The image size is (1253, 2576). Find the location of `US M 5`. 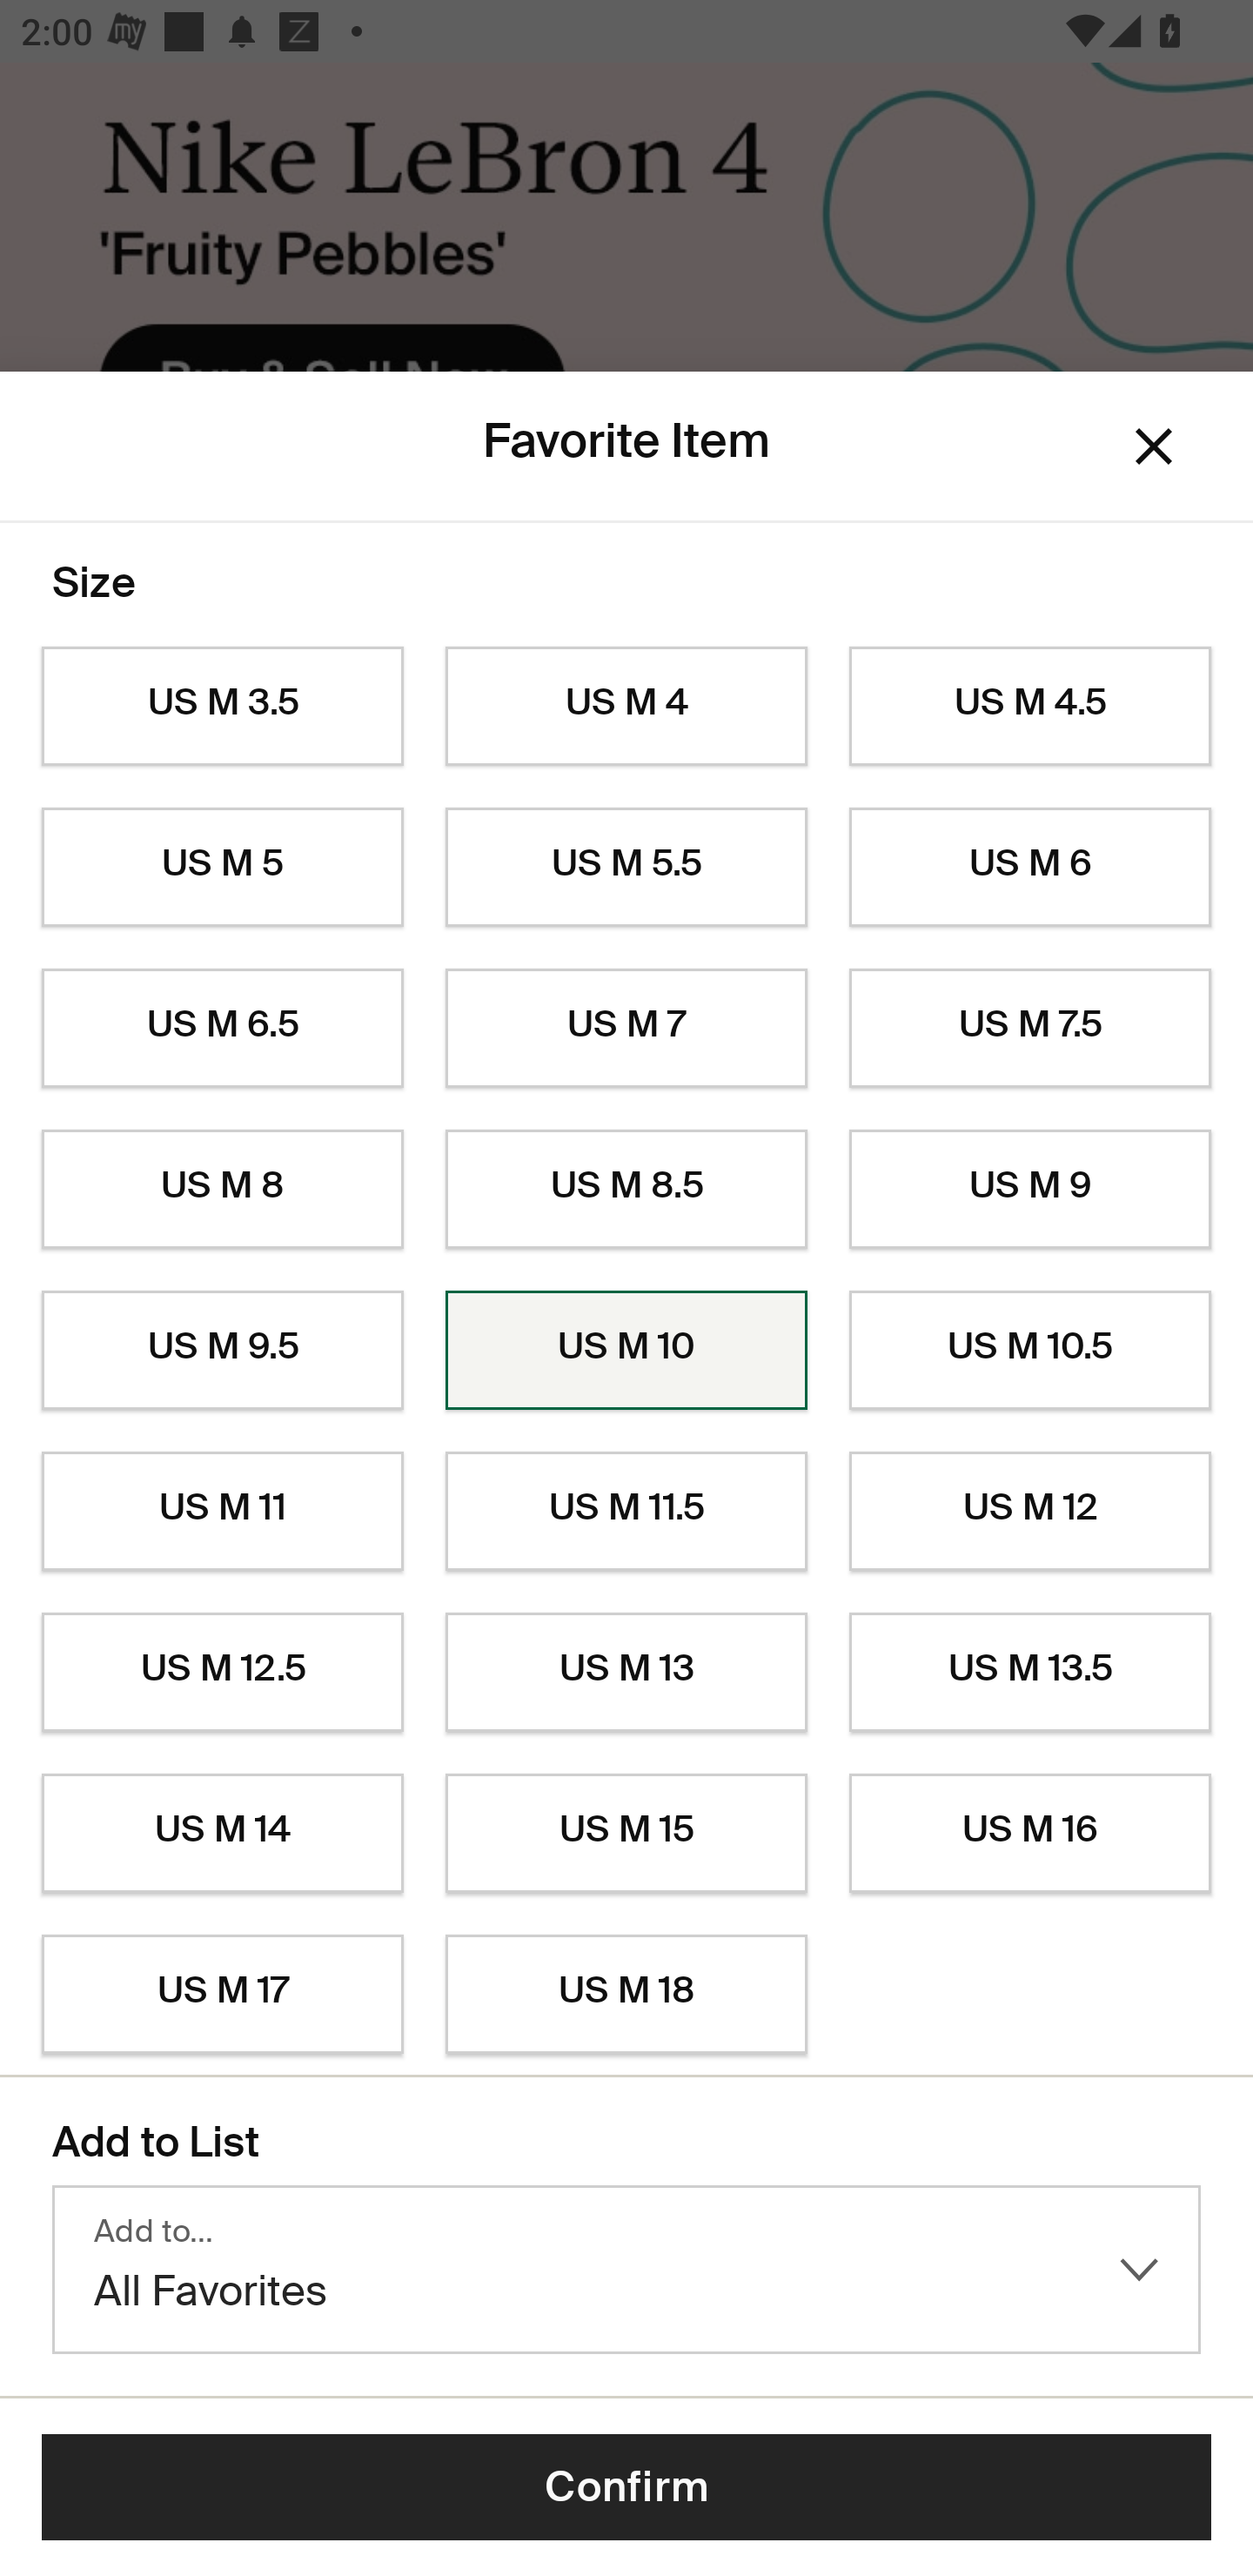

US M 5 is located at coordinates (222, 867).